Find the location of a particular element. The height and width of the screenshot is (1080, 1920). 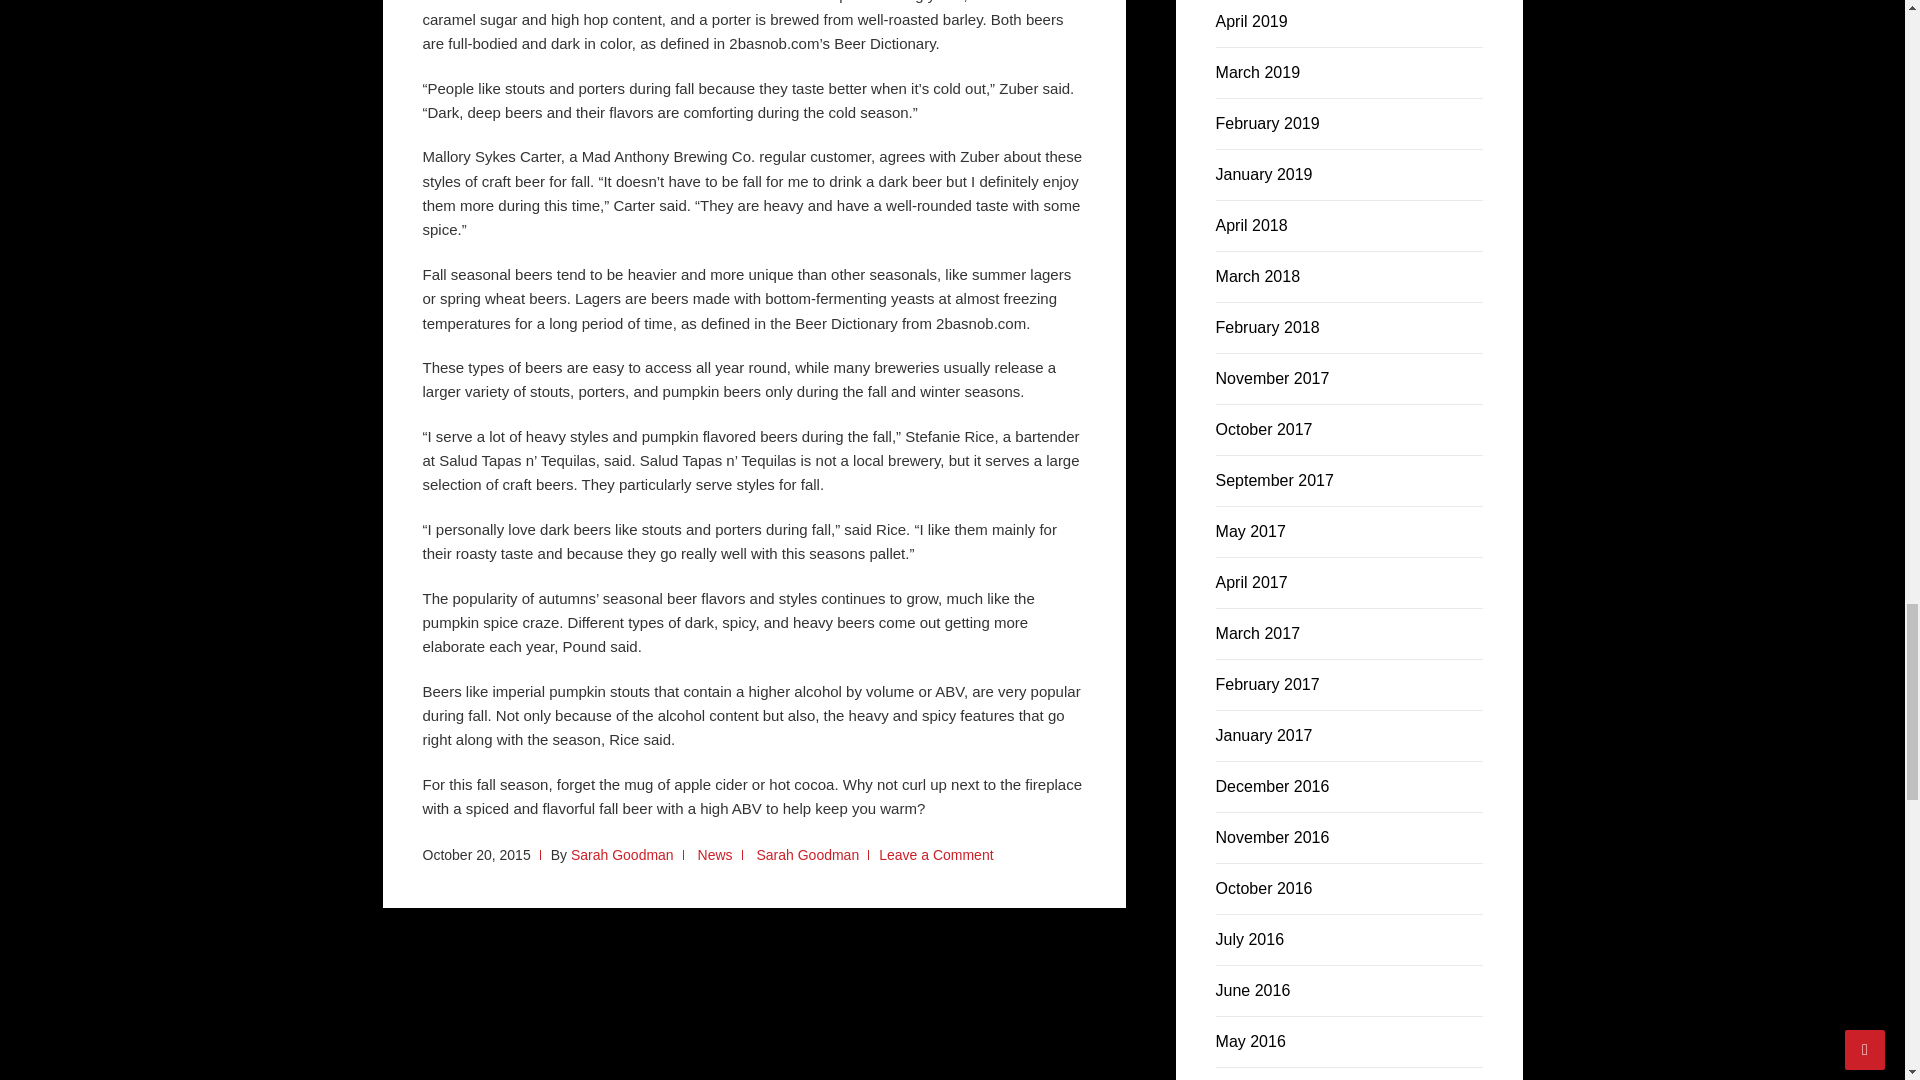

Leave a Comment is located at coordinates (936, 854).